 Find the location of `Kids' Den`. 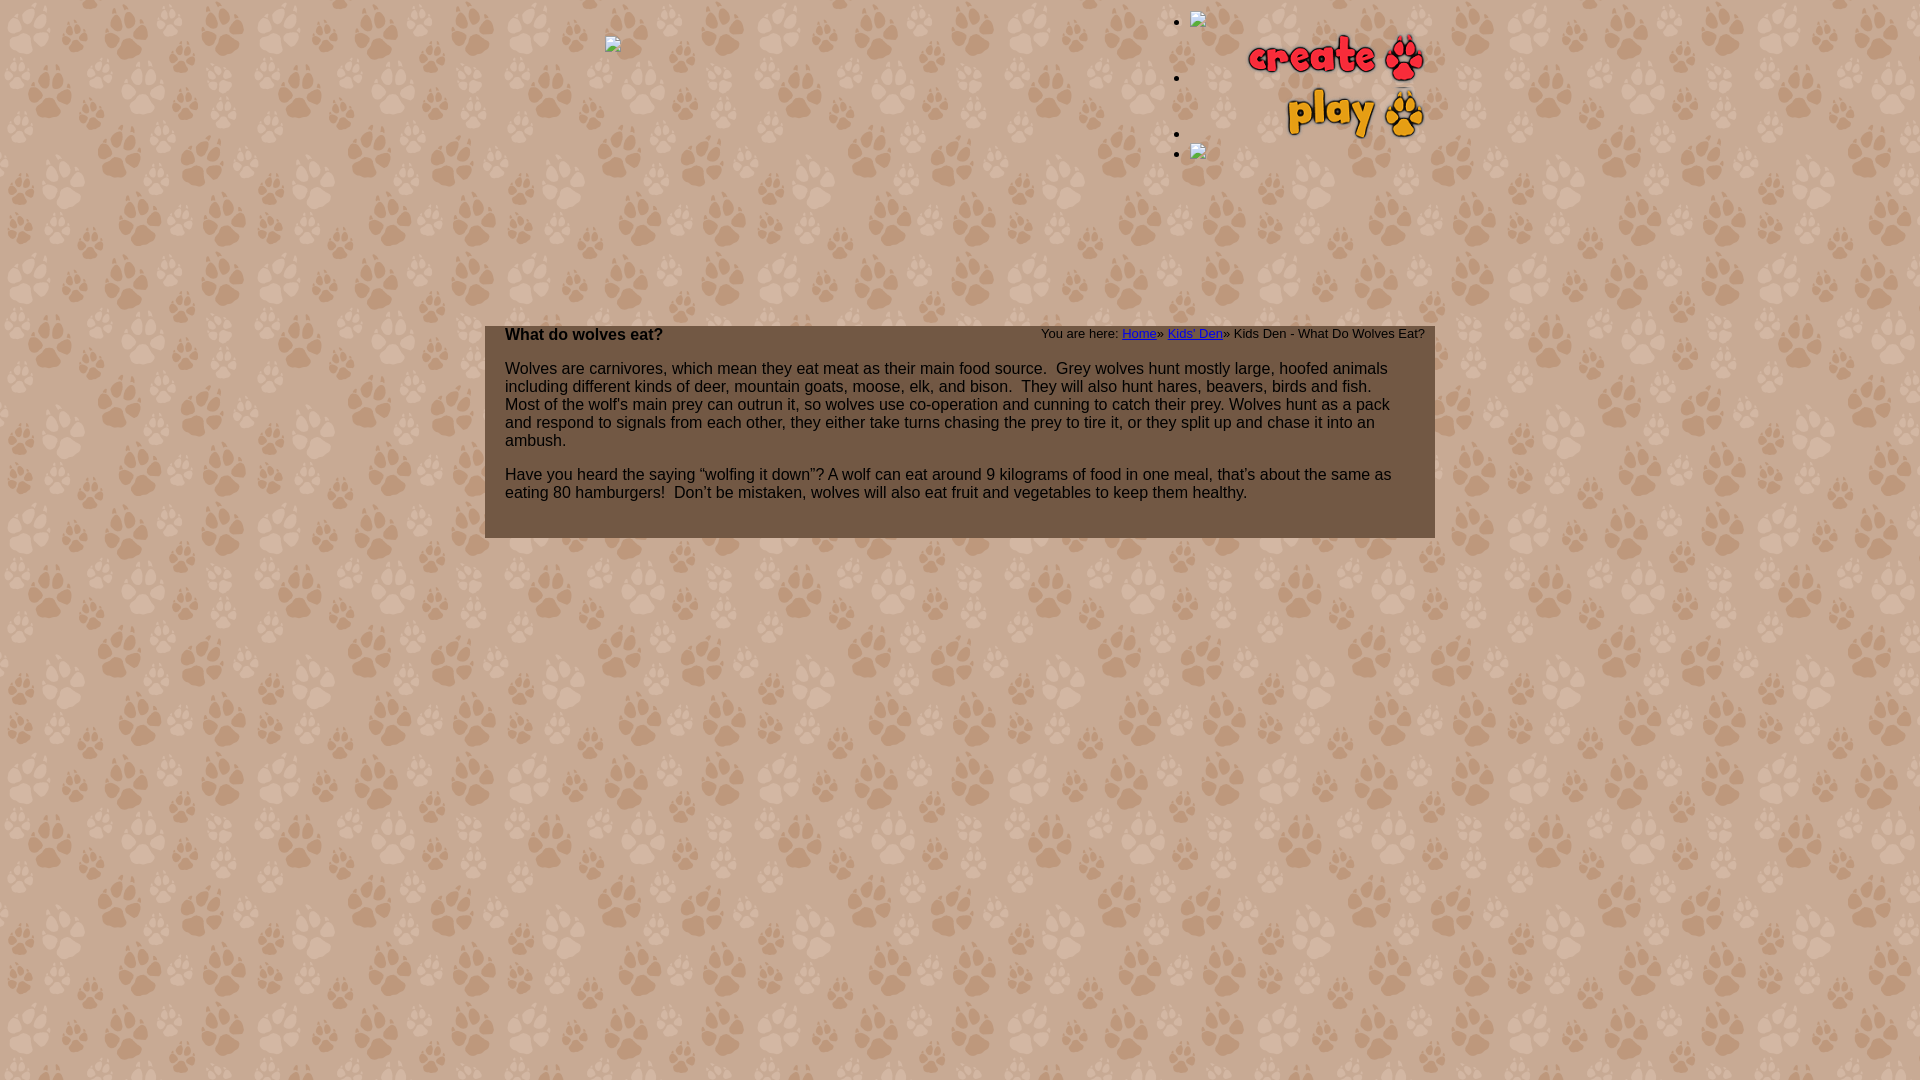

Kids' Den is located at coordinates (1195, 334).